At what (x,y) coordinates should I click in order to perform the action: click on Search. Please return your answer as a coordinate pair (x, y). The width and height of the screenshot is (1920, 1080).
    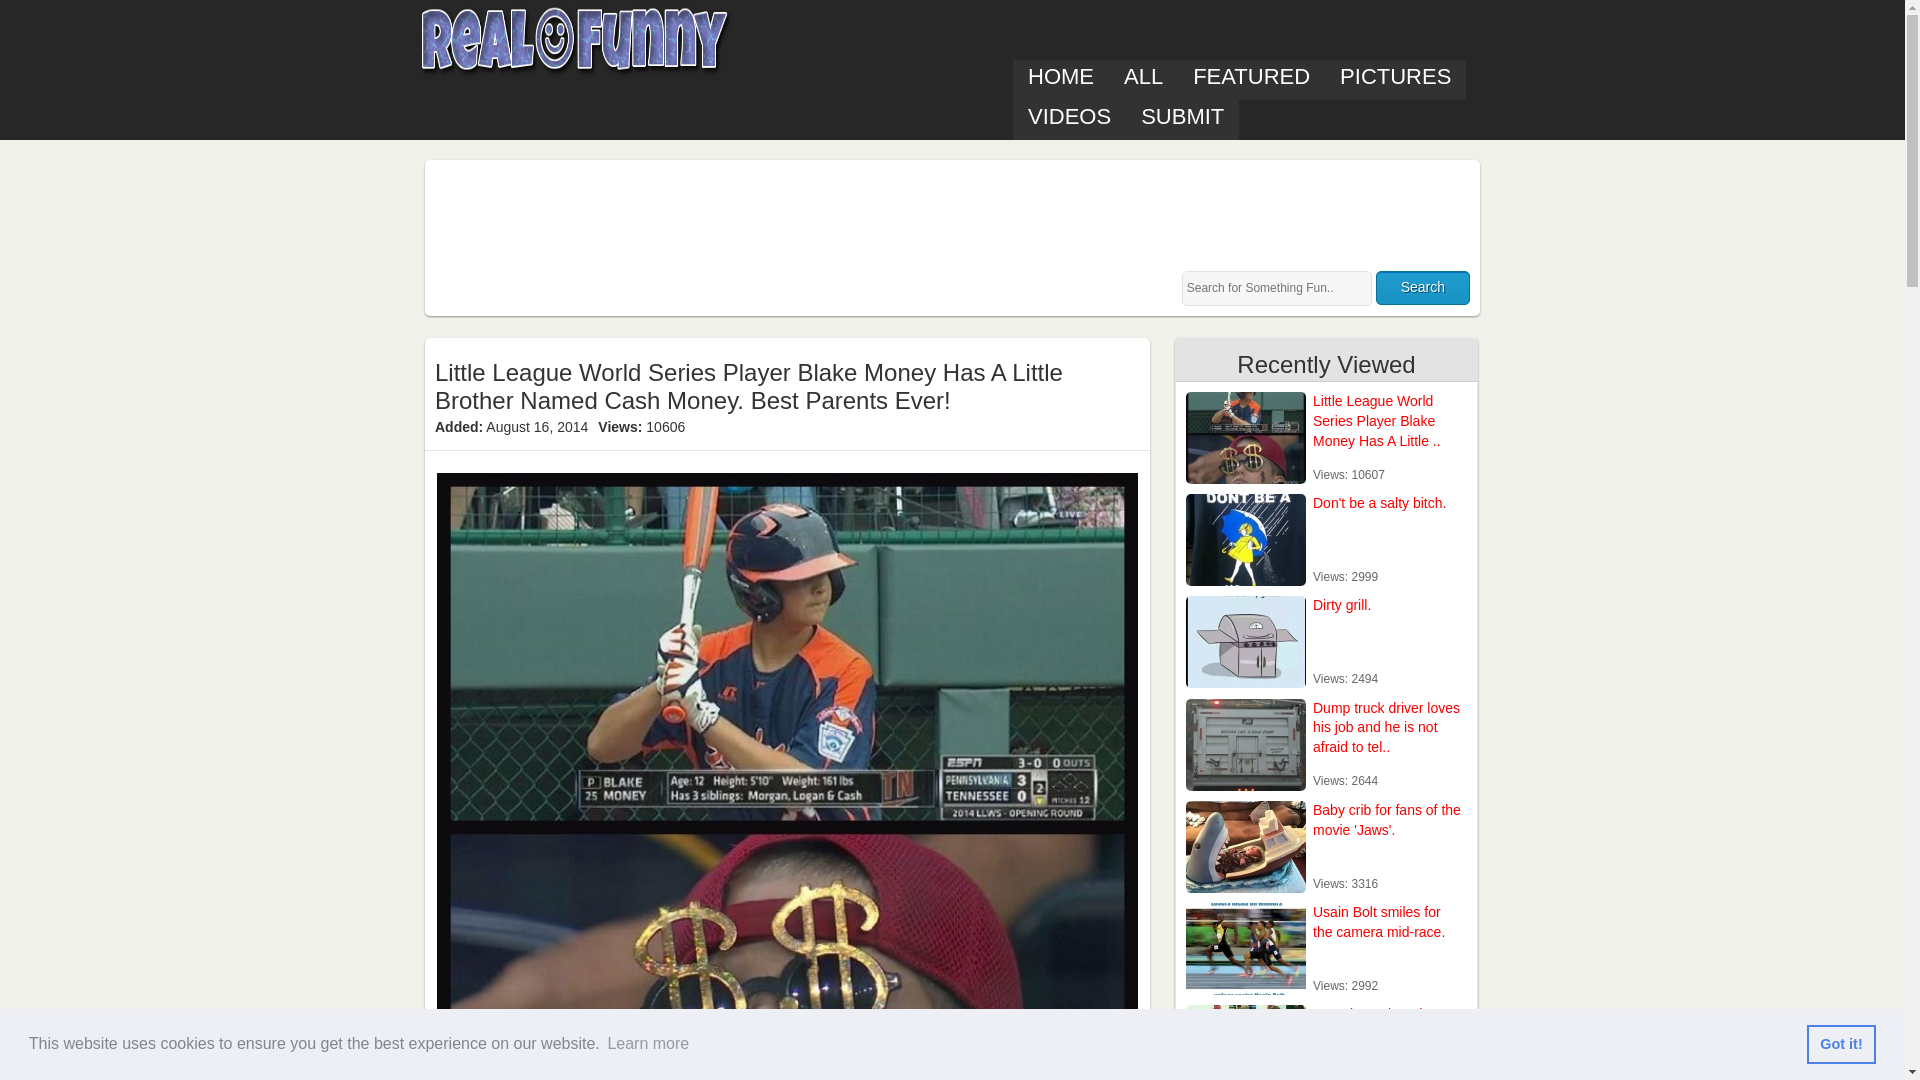
    Looking at the image, I should click on (1423, 288).